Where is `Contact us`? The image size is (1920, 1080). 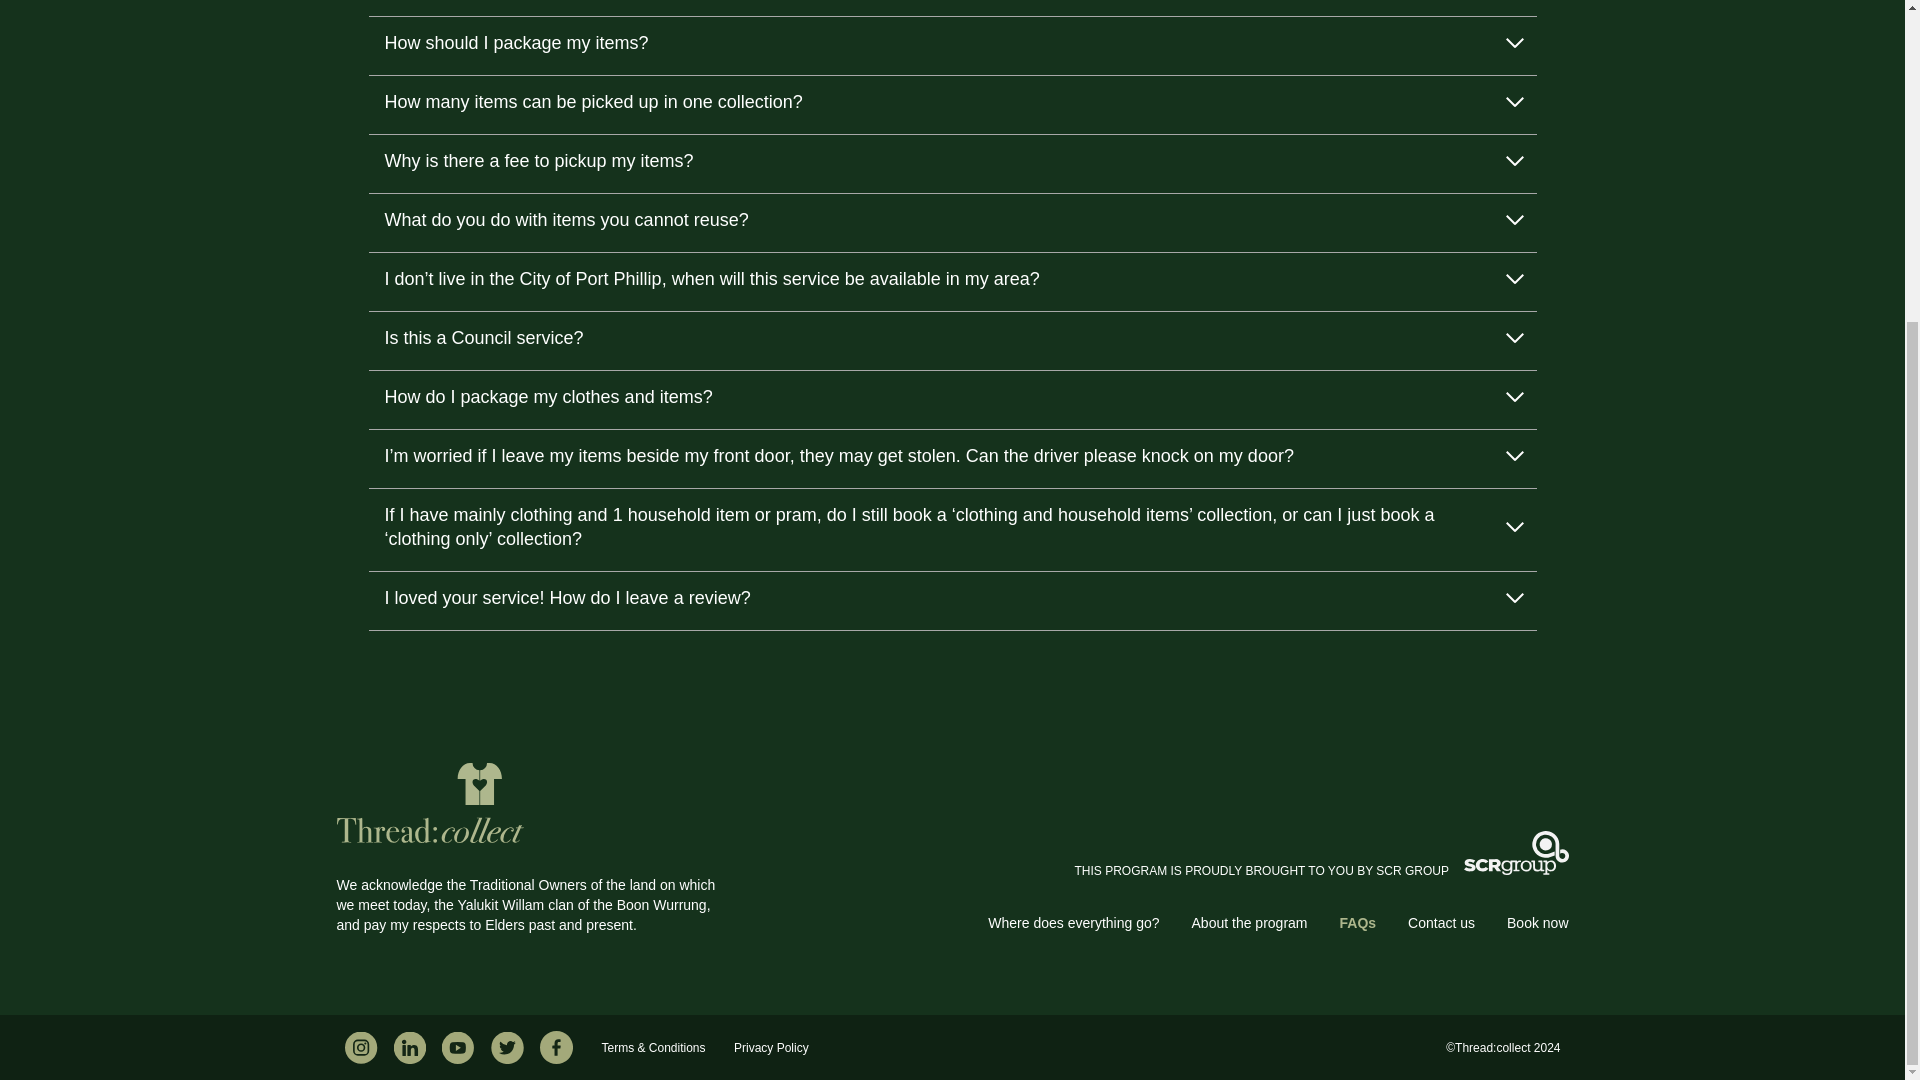
Contact us is located at coordinates (1440, 922).